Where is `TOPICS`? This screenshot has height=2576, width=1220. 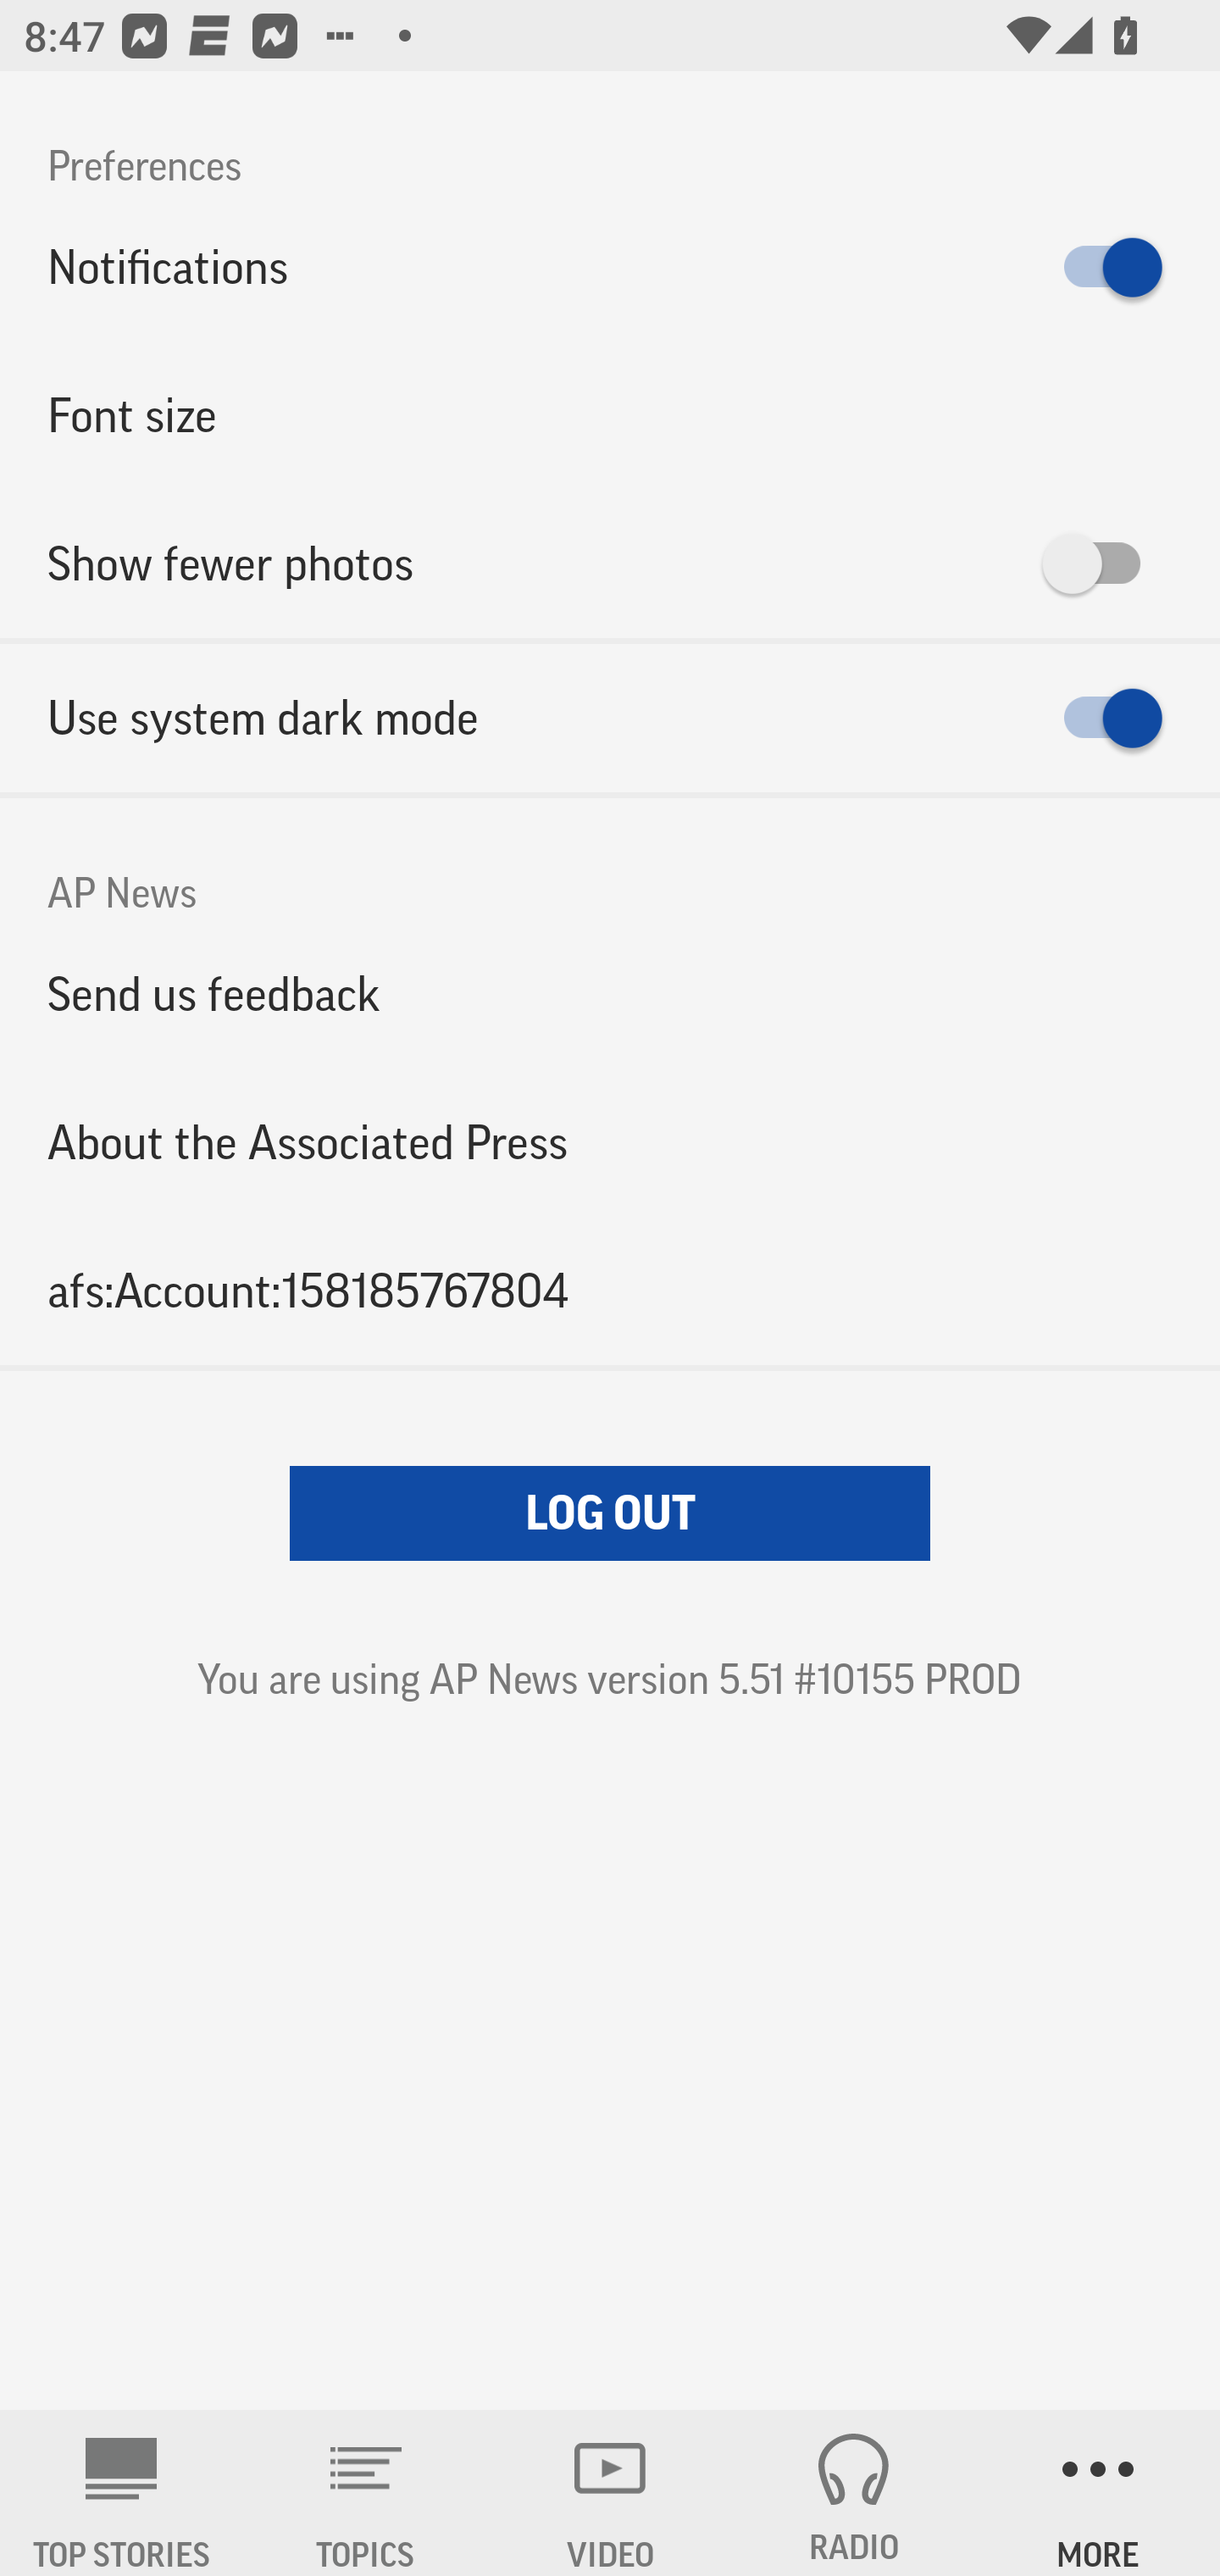 TOPICS is located at coordinates (366, 2493).